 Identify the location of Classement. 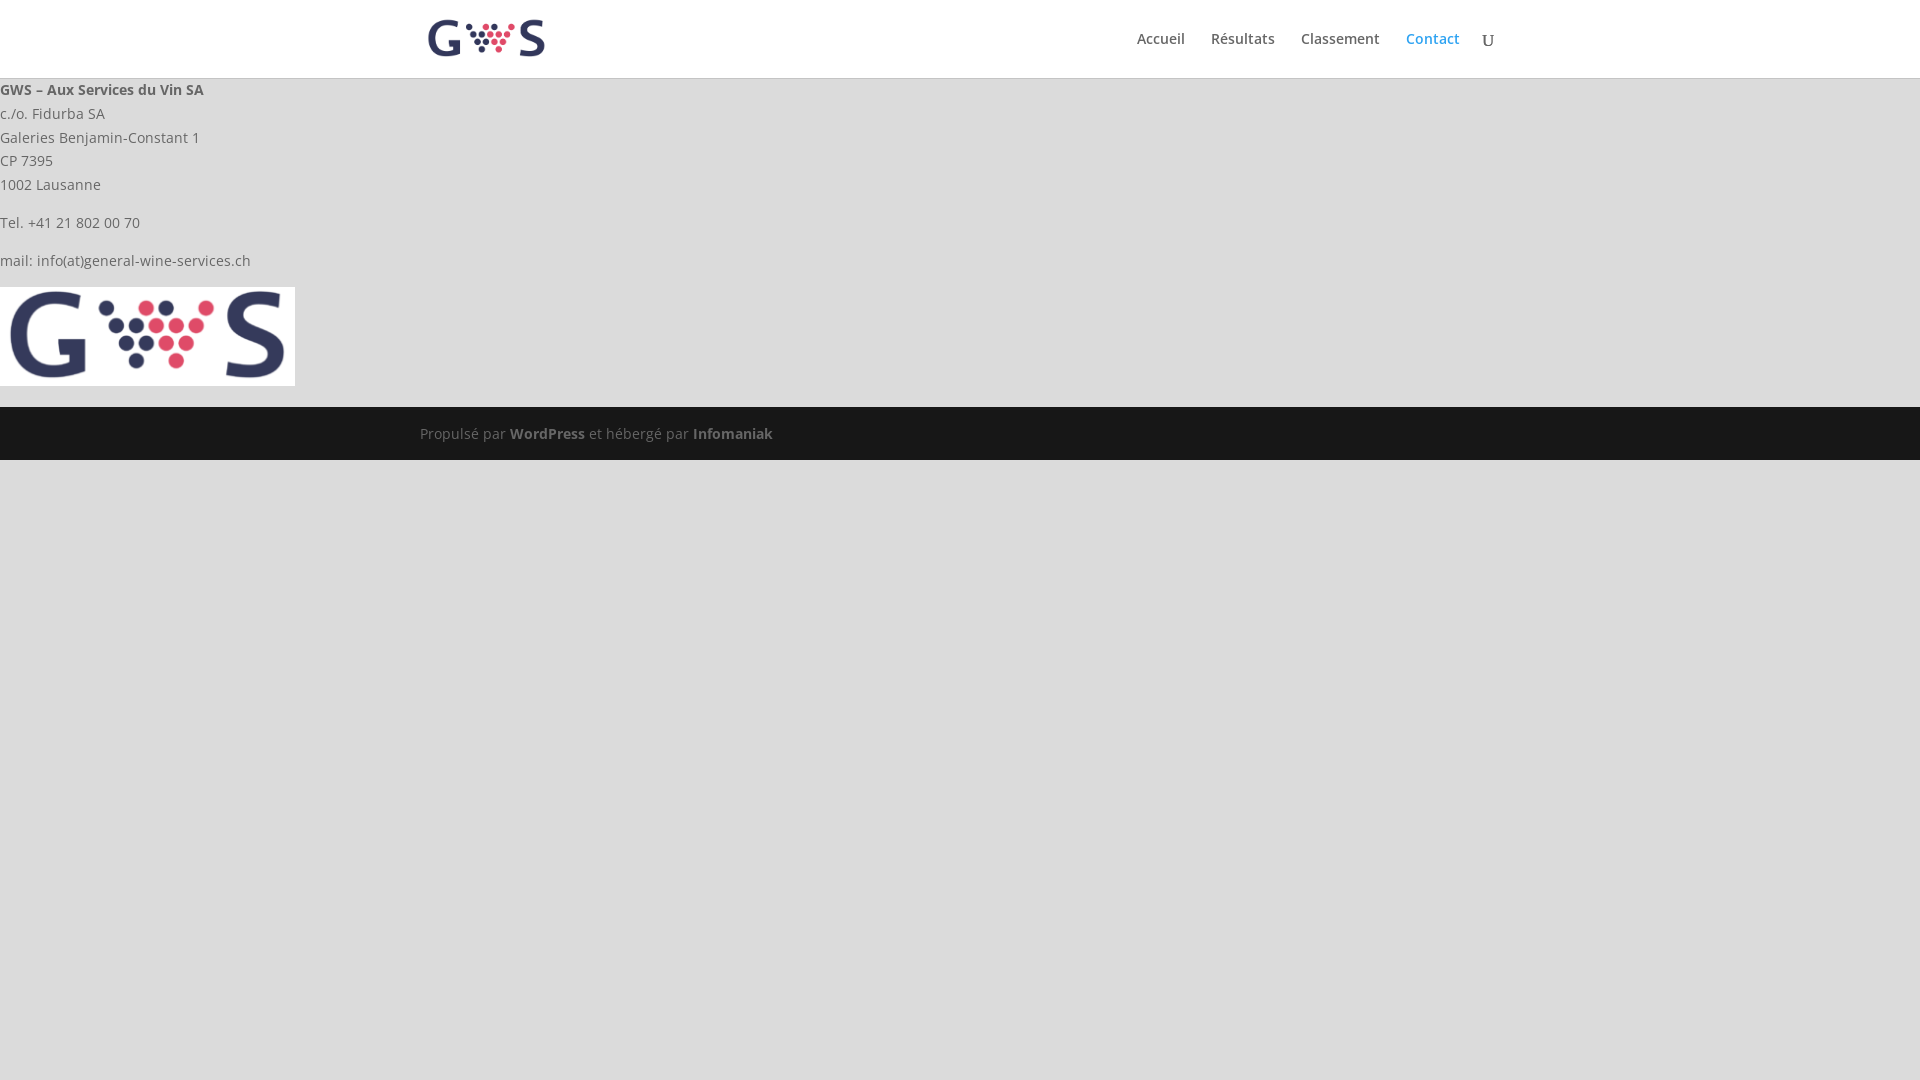
(1340, 54).